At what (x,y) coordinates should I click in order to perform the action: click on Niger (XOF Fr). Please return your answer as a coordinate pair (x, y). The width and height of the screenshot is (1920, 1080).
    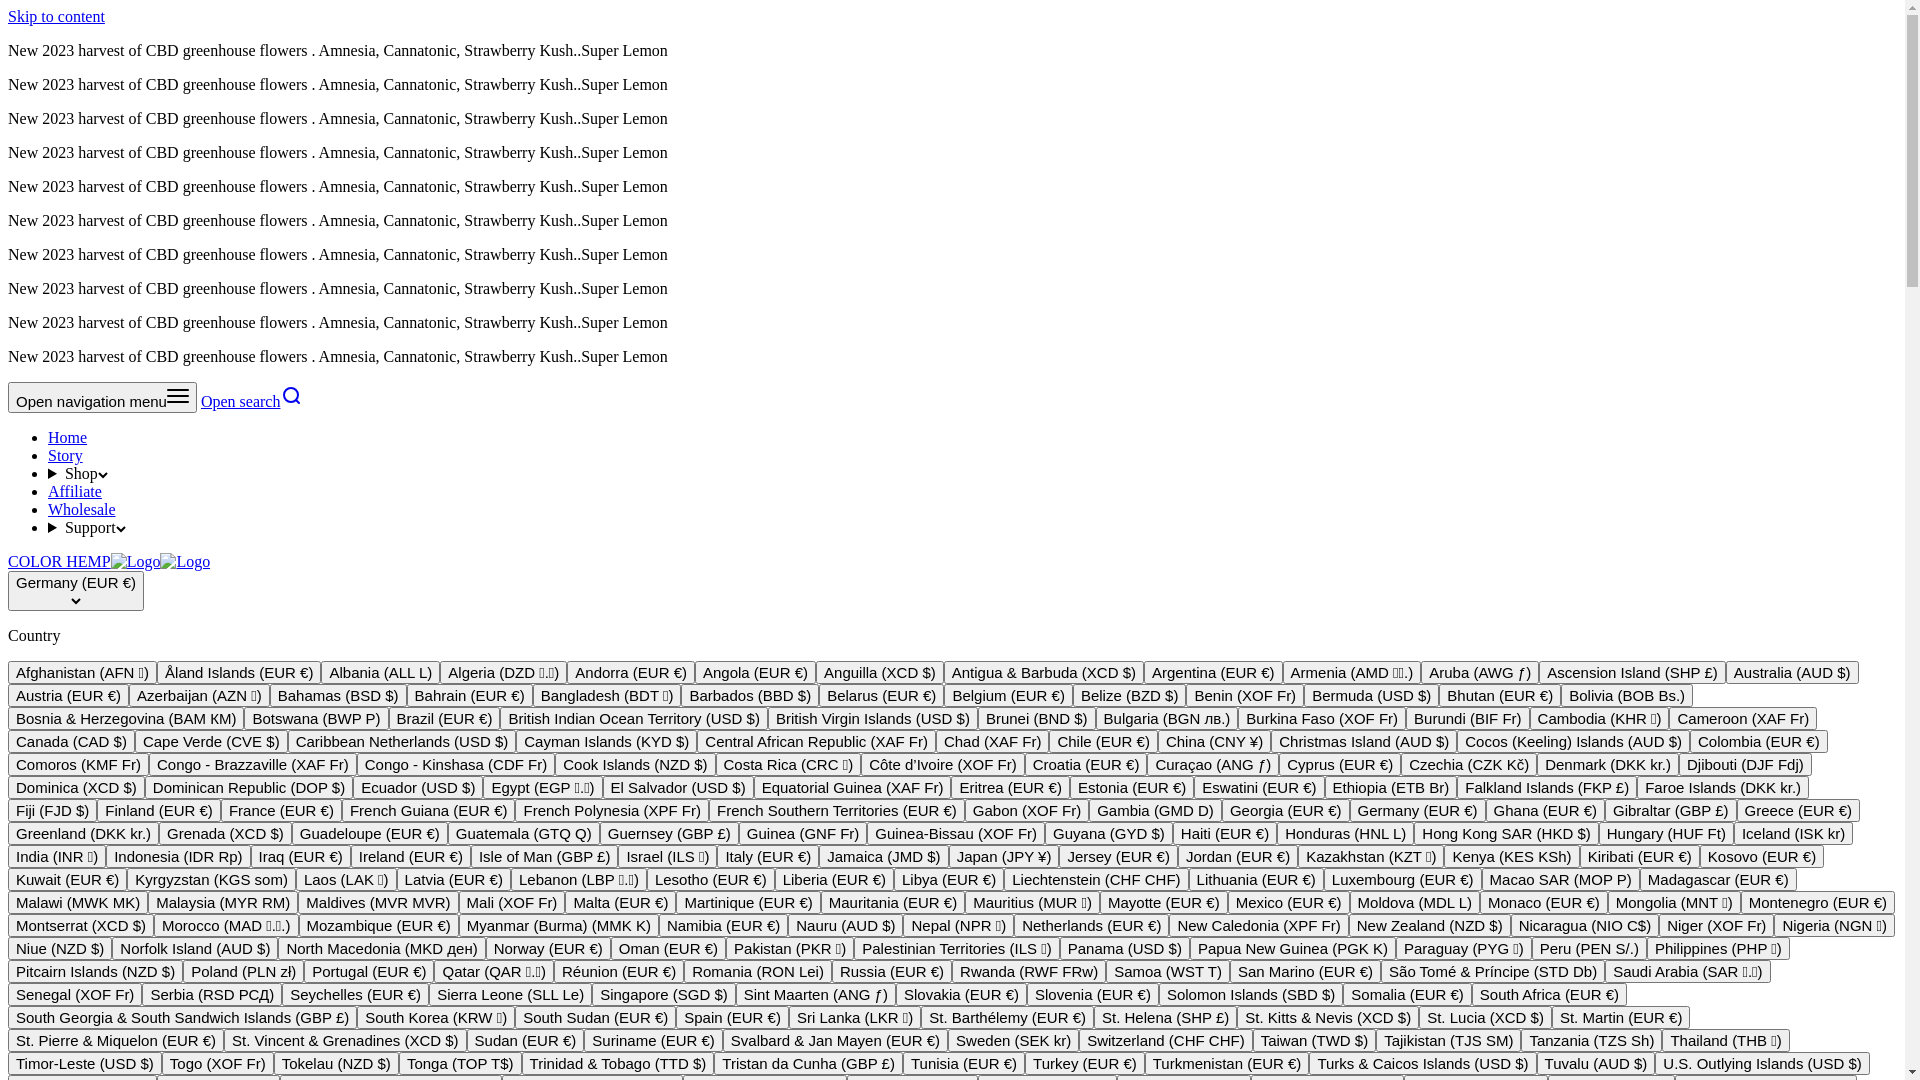
    Looking at the image, I should click on (1716, 926).